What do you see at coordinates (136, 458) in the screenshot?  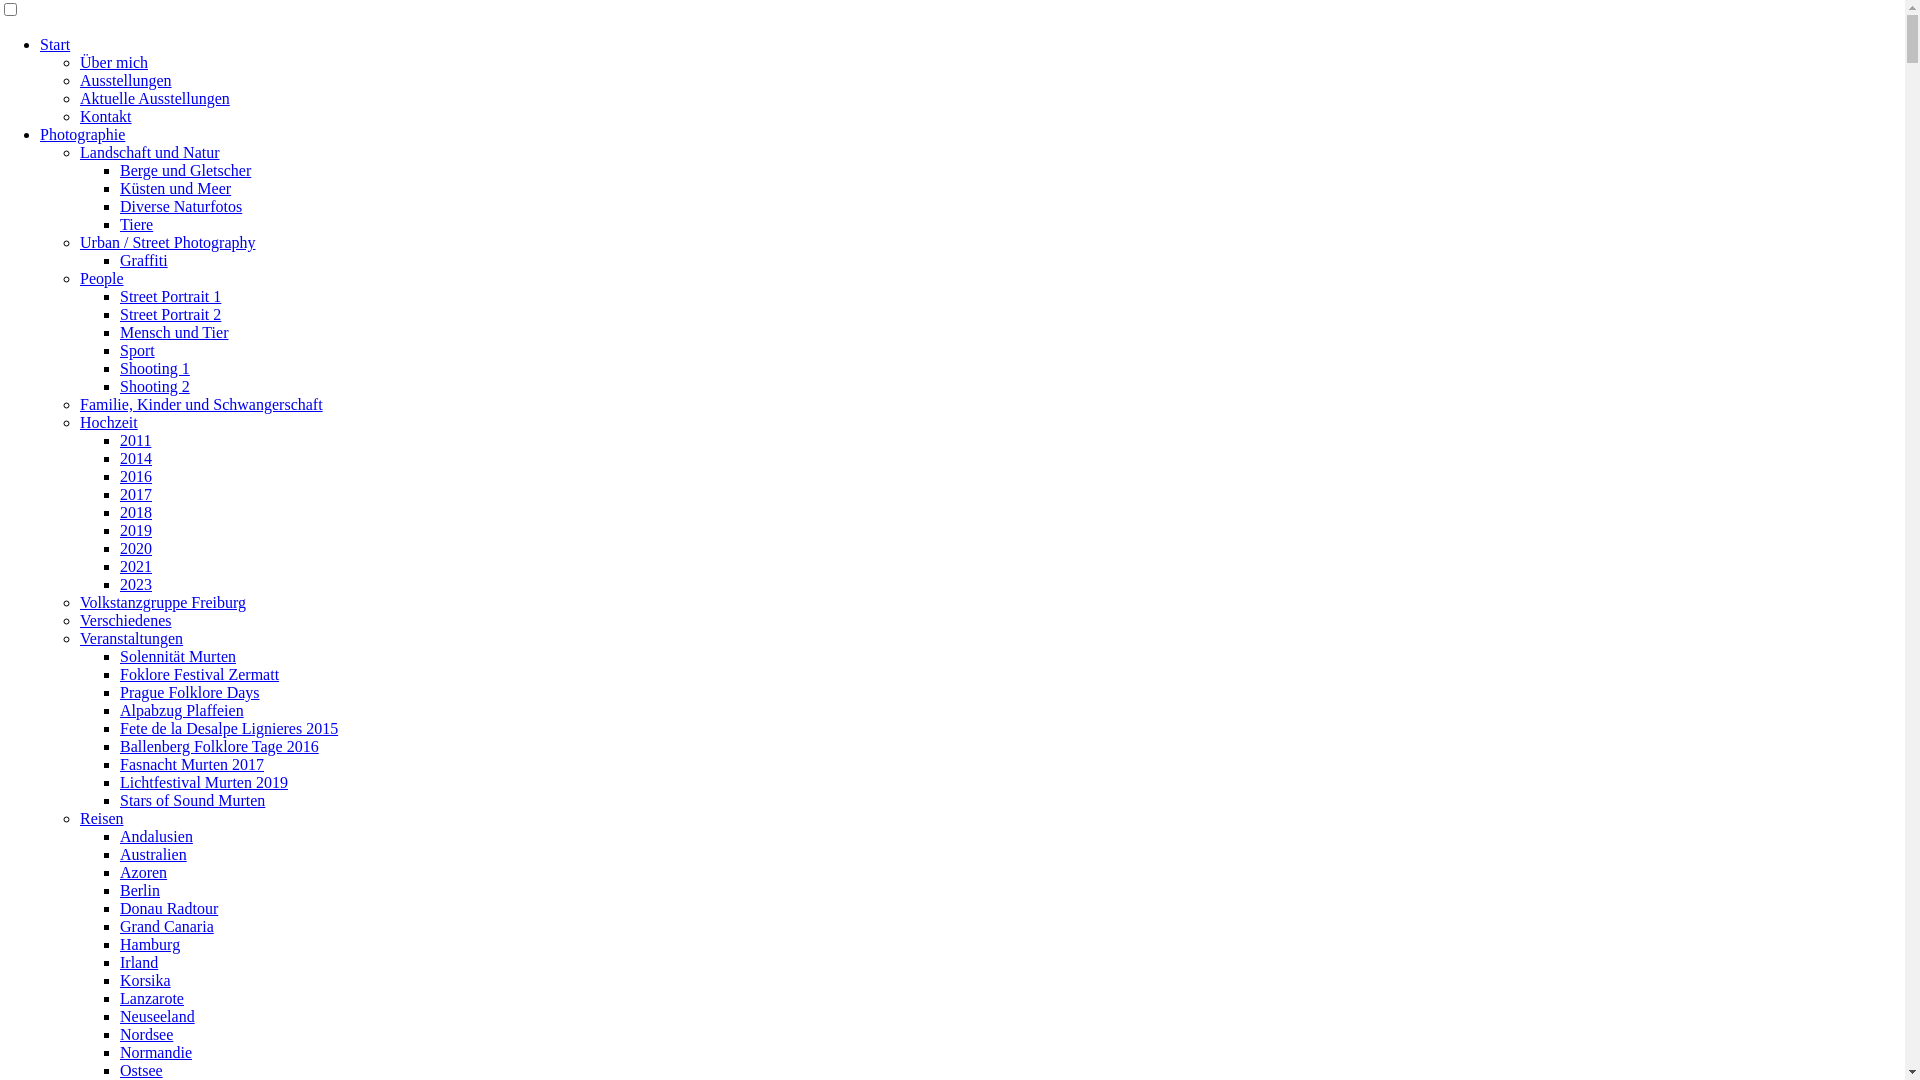 I see `2014` at bounding box center [136, 458].